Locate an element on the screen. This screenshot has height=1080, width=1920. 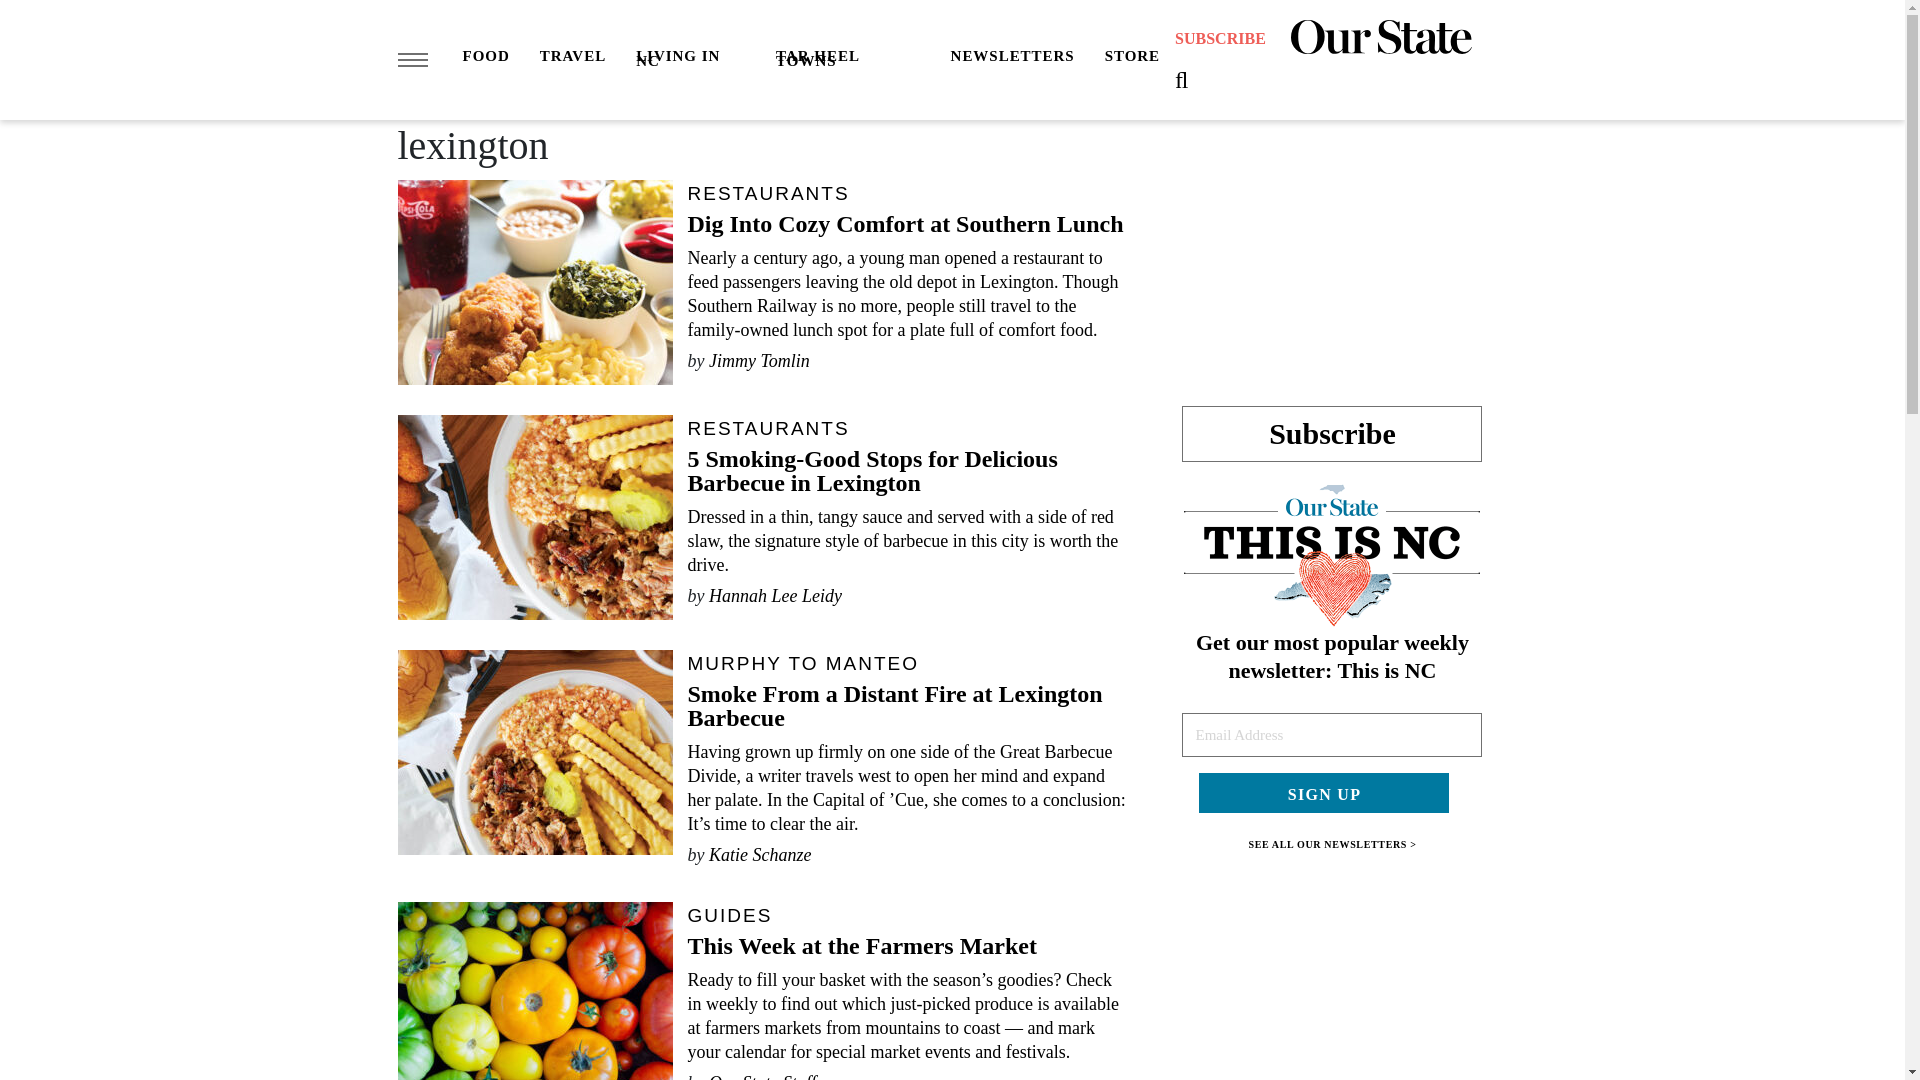
Living in NC is located at coordinates (690, 60).